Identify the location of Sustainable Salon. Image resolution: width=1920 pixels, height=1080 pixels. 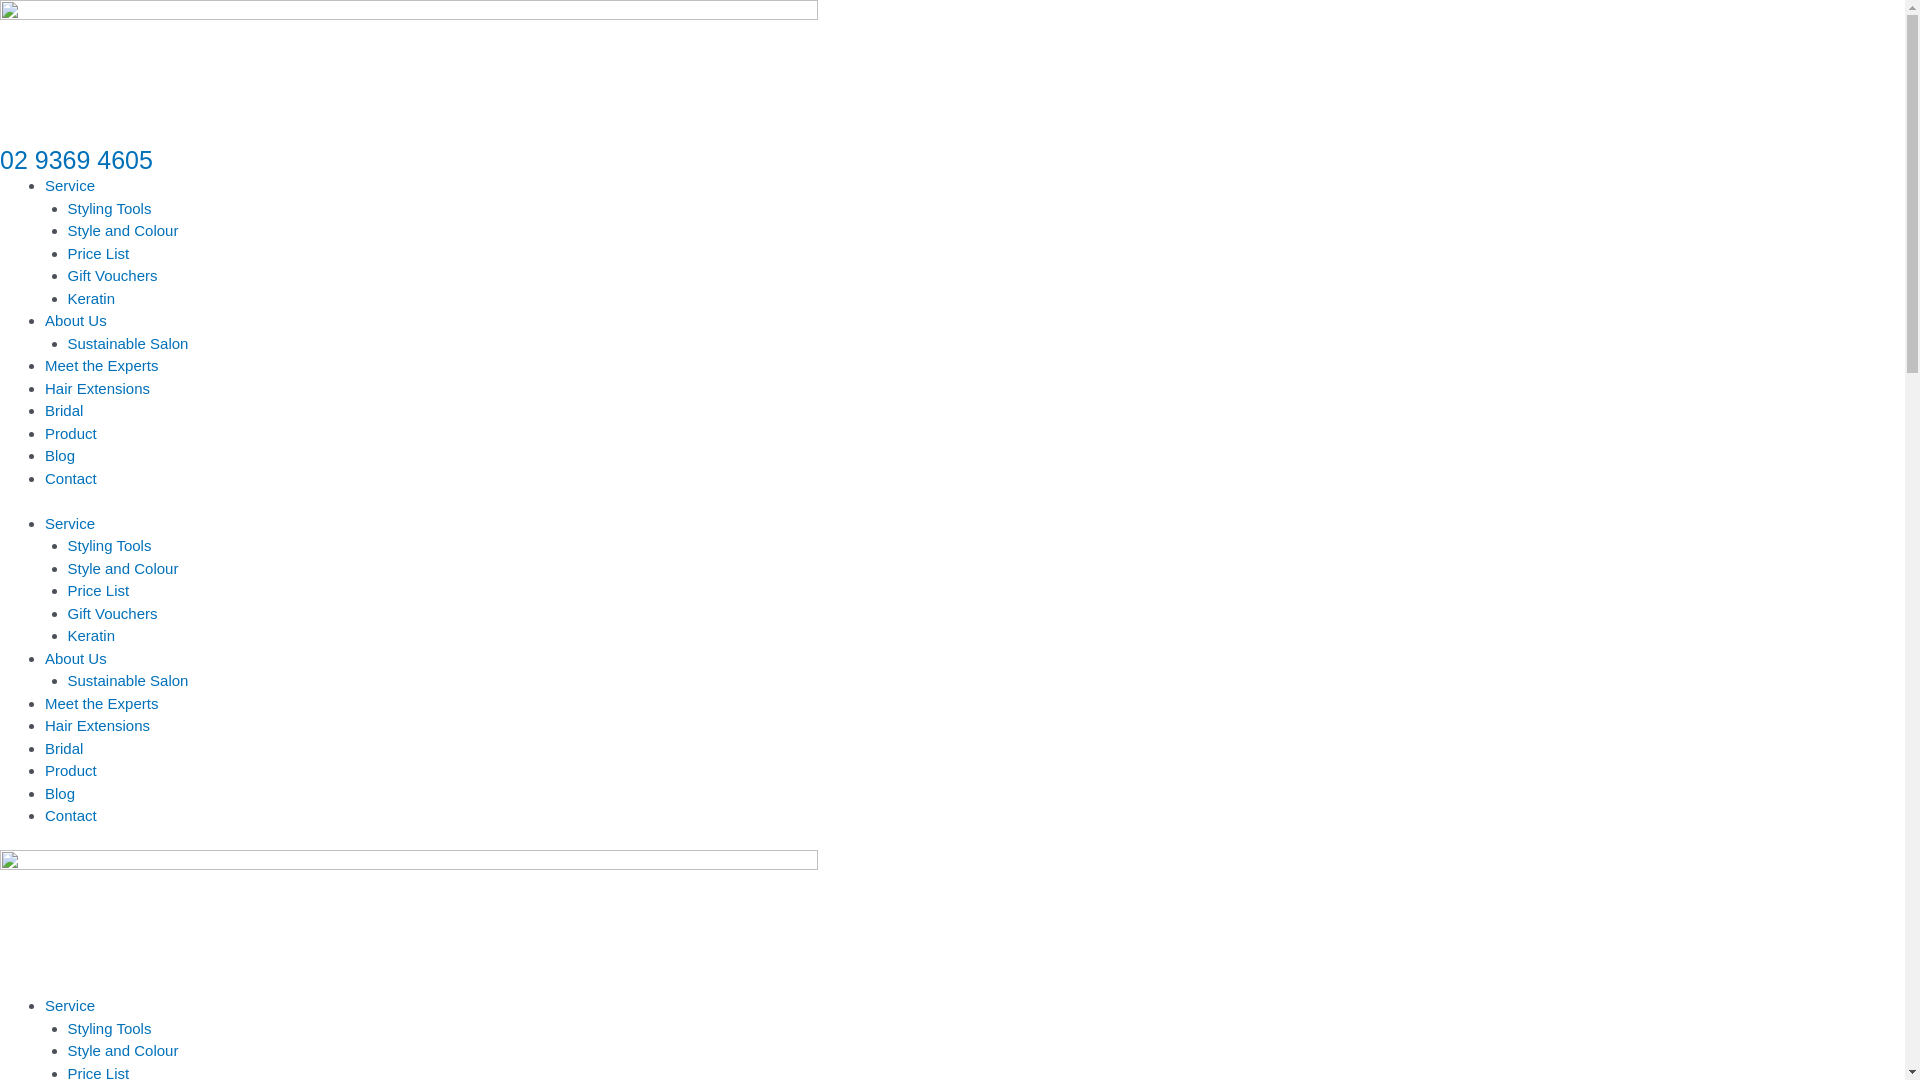
(128, 342).